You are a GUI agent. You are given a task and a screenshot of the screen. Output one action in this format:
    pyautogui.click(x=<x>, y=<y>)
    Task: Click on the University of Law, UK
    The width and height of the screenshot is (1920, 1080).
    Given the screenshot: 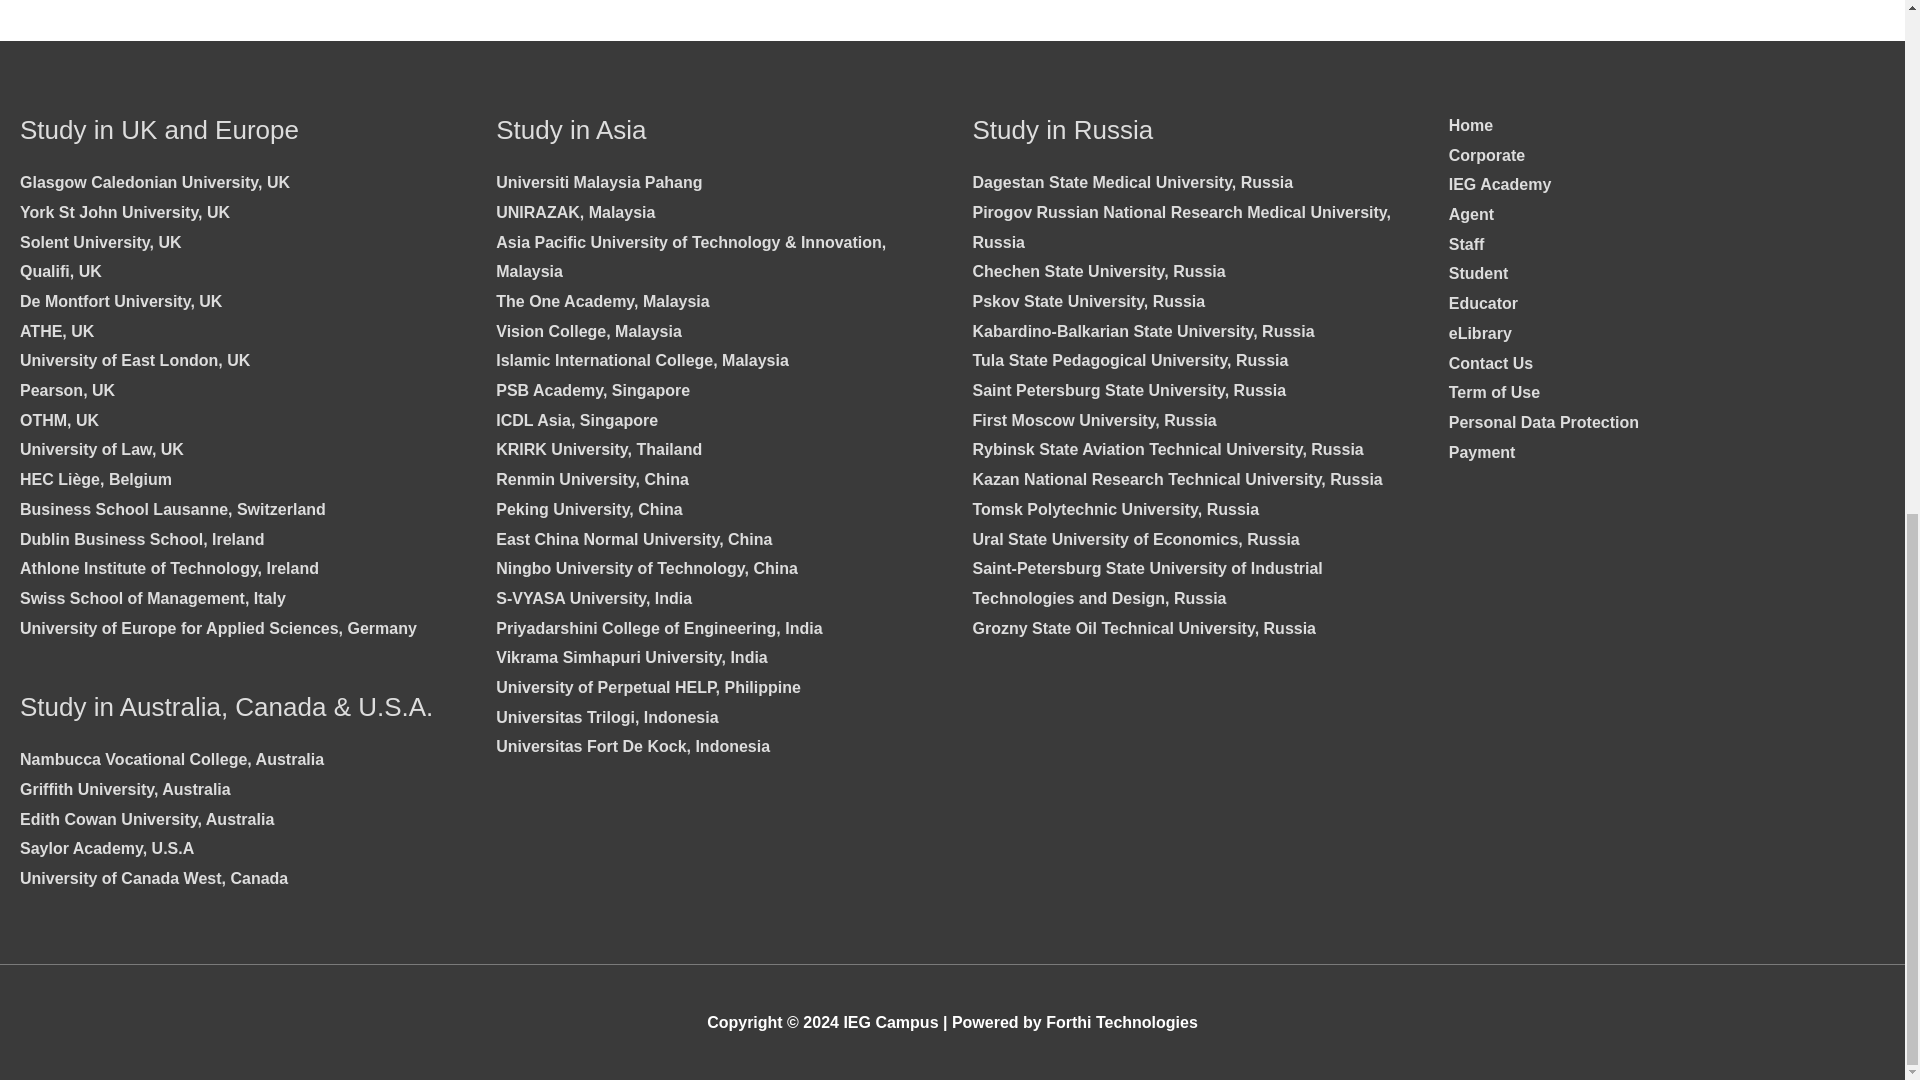 What is the action you would take?
    pyautogui.click(x=102, y=448)
    